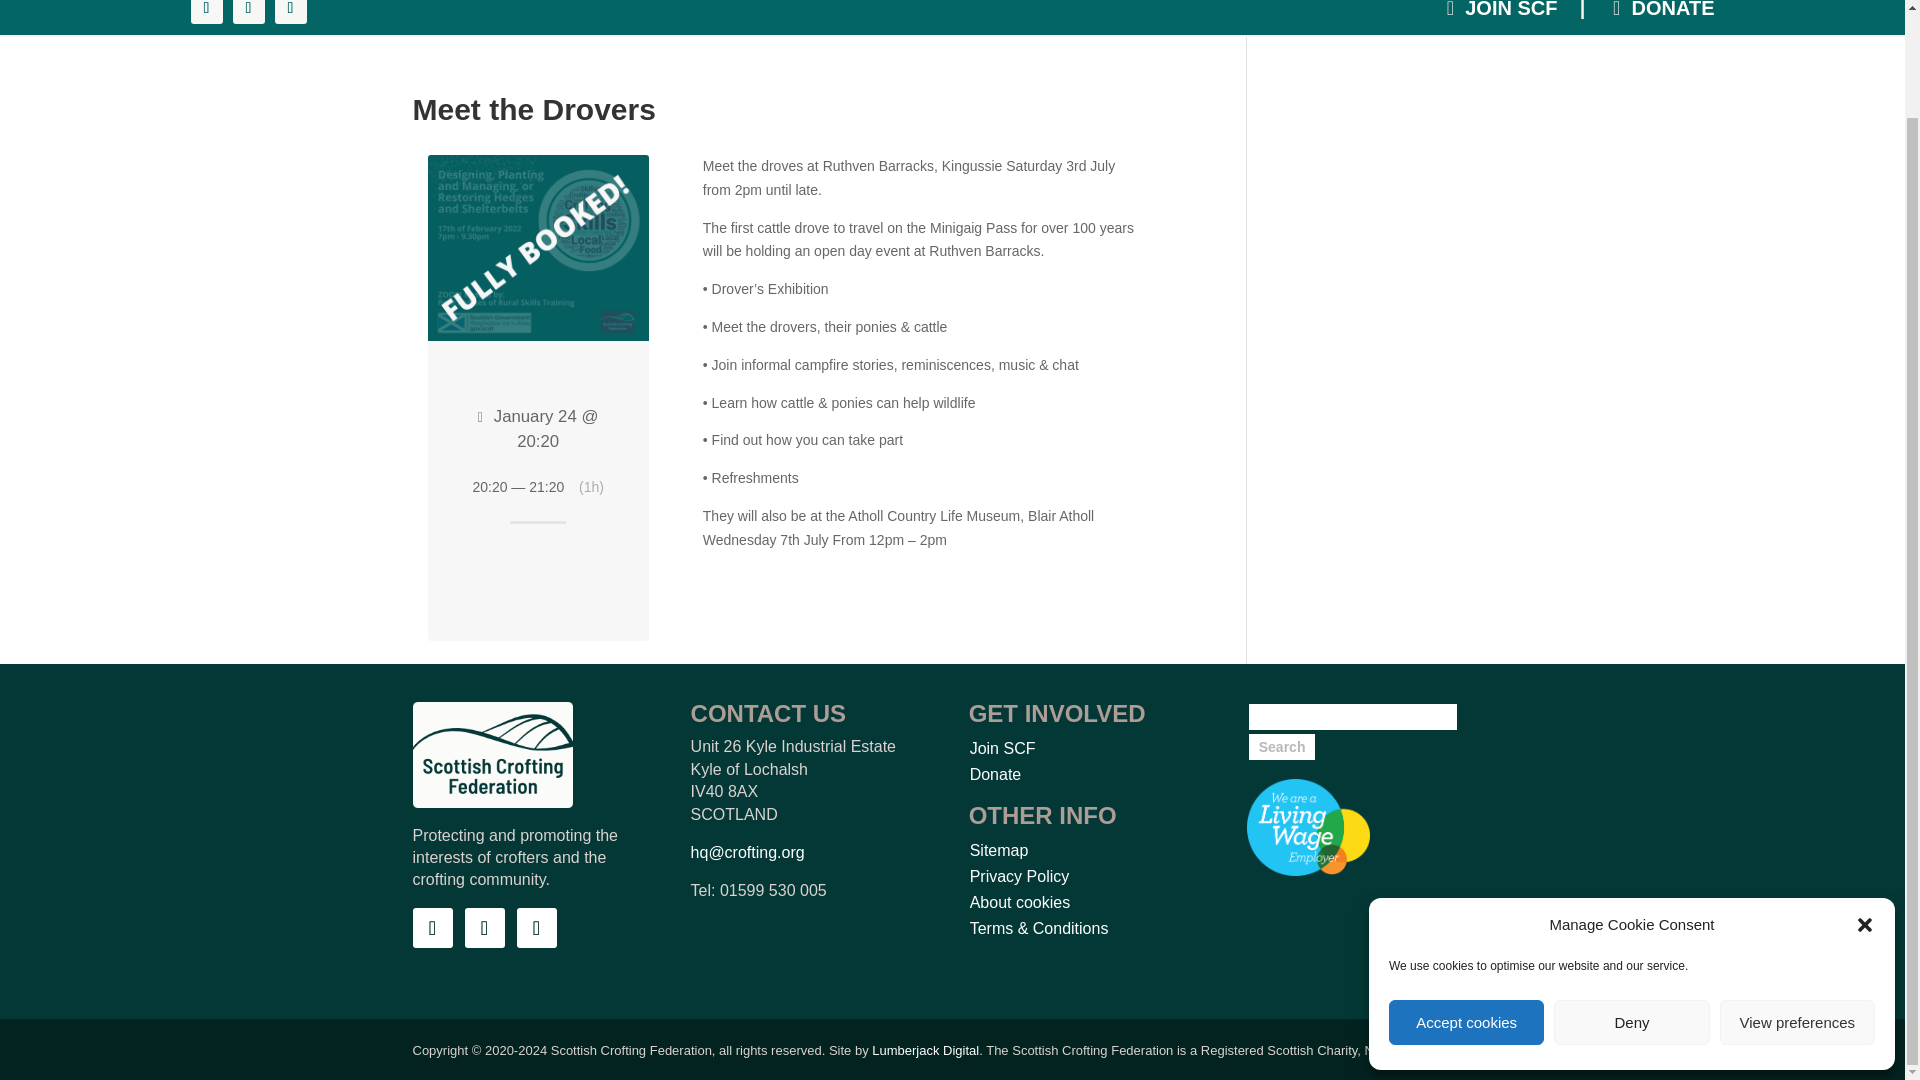 Image resolution: width=1920 pixels, height=1080 pixels. I want to click on Accept cookies, so click(1466, 904).